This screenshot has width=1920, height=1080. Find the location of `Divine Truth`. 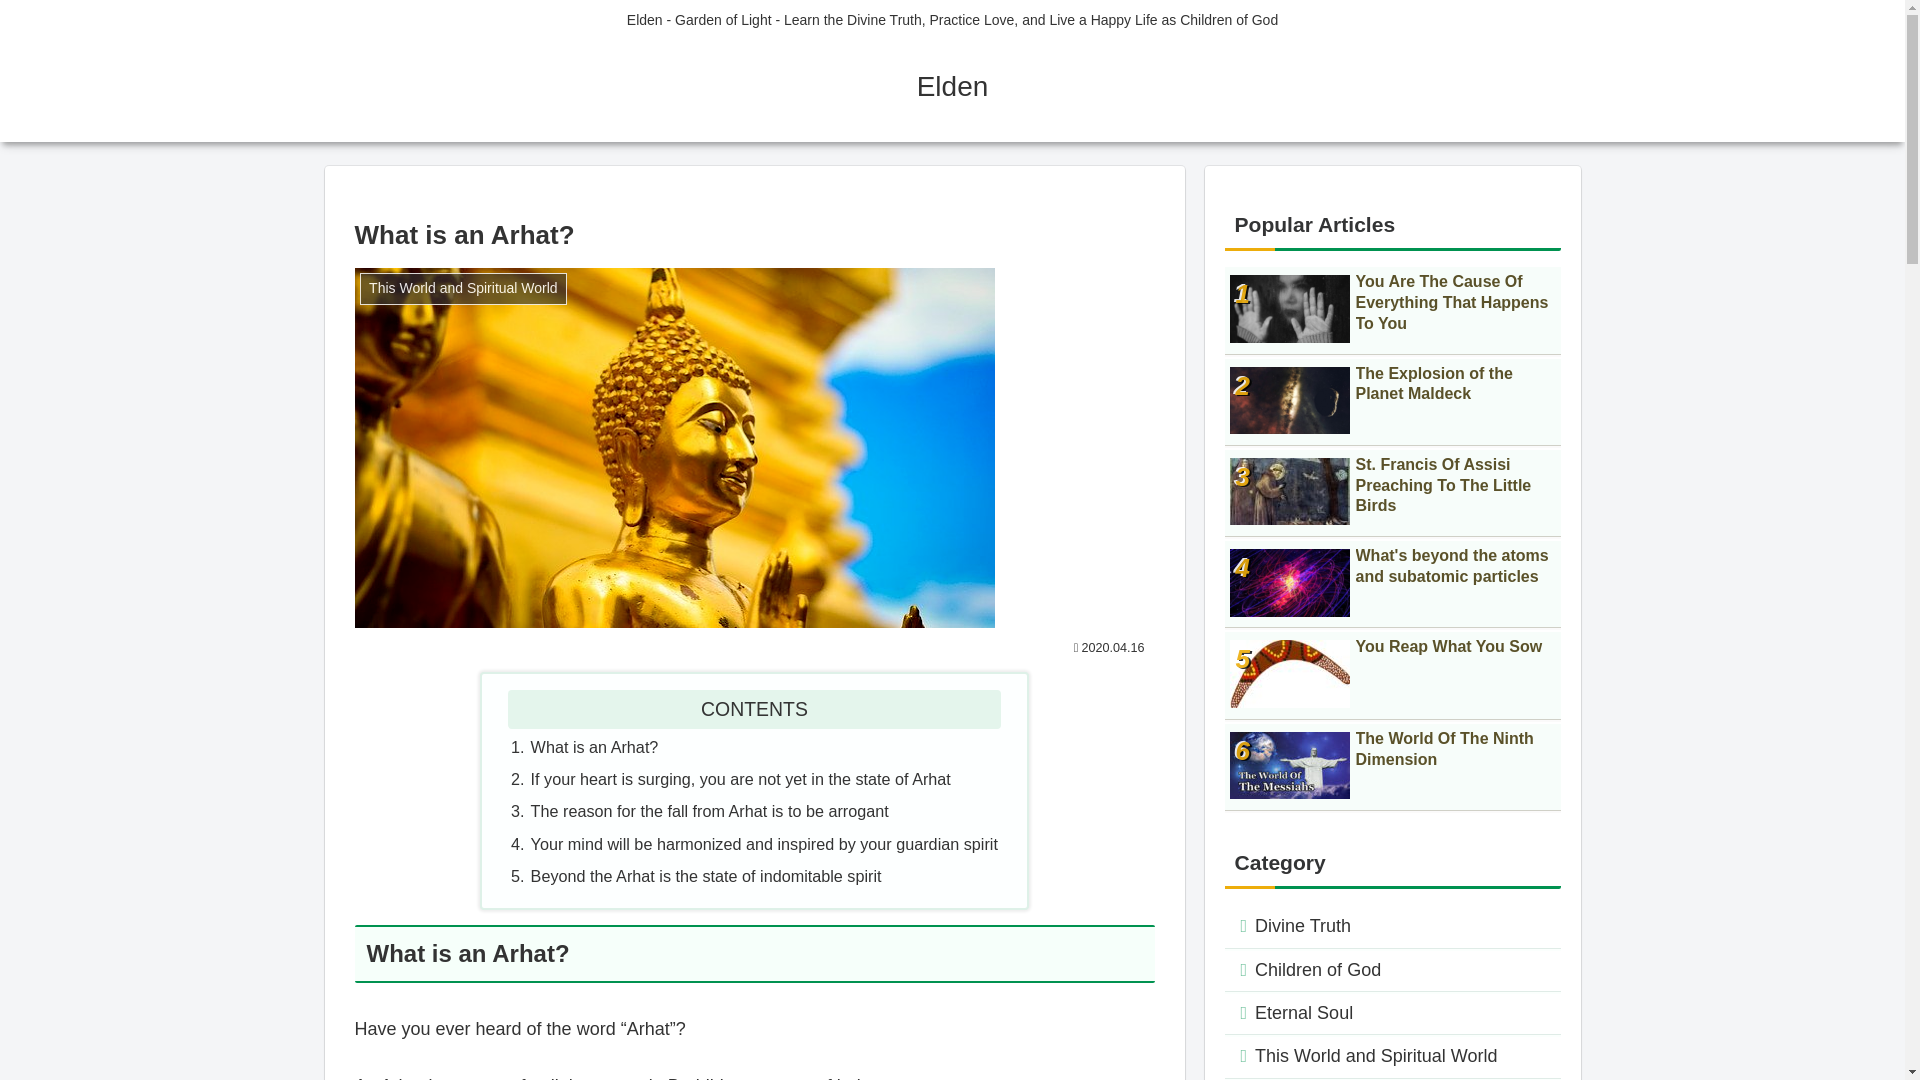

Divine Truth is located at coordinates (1392, 926).